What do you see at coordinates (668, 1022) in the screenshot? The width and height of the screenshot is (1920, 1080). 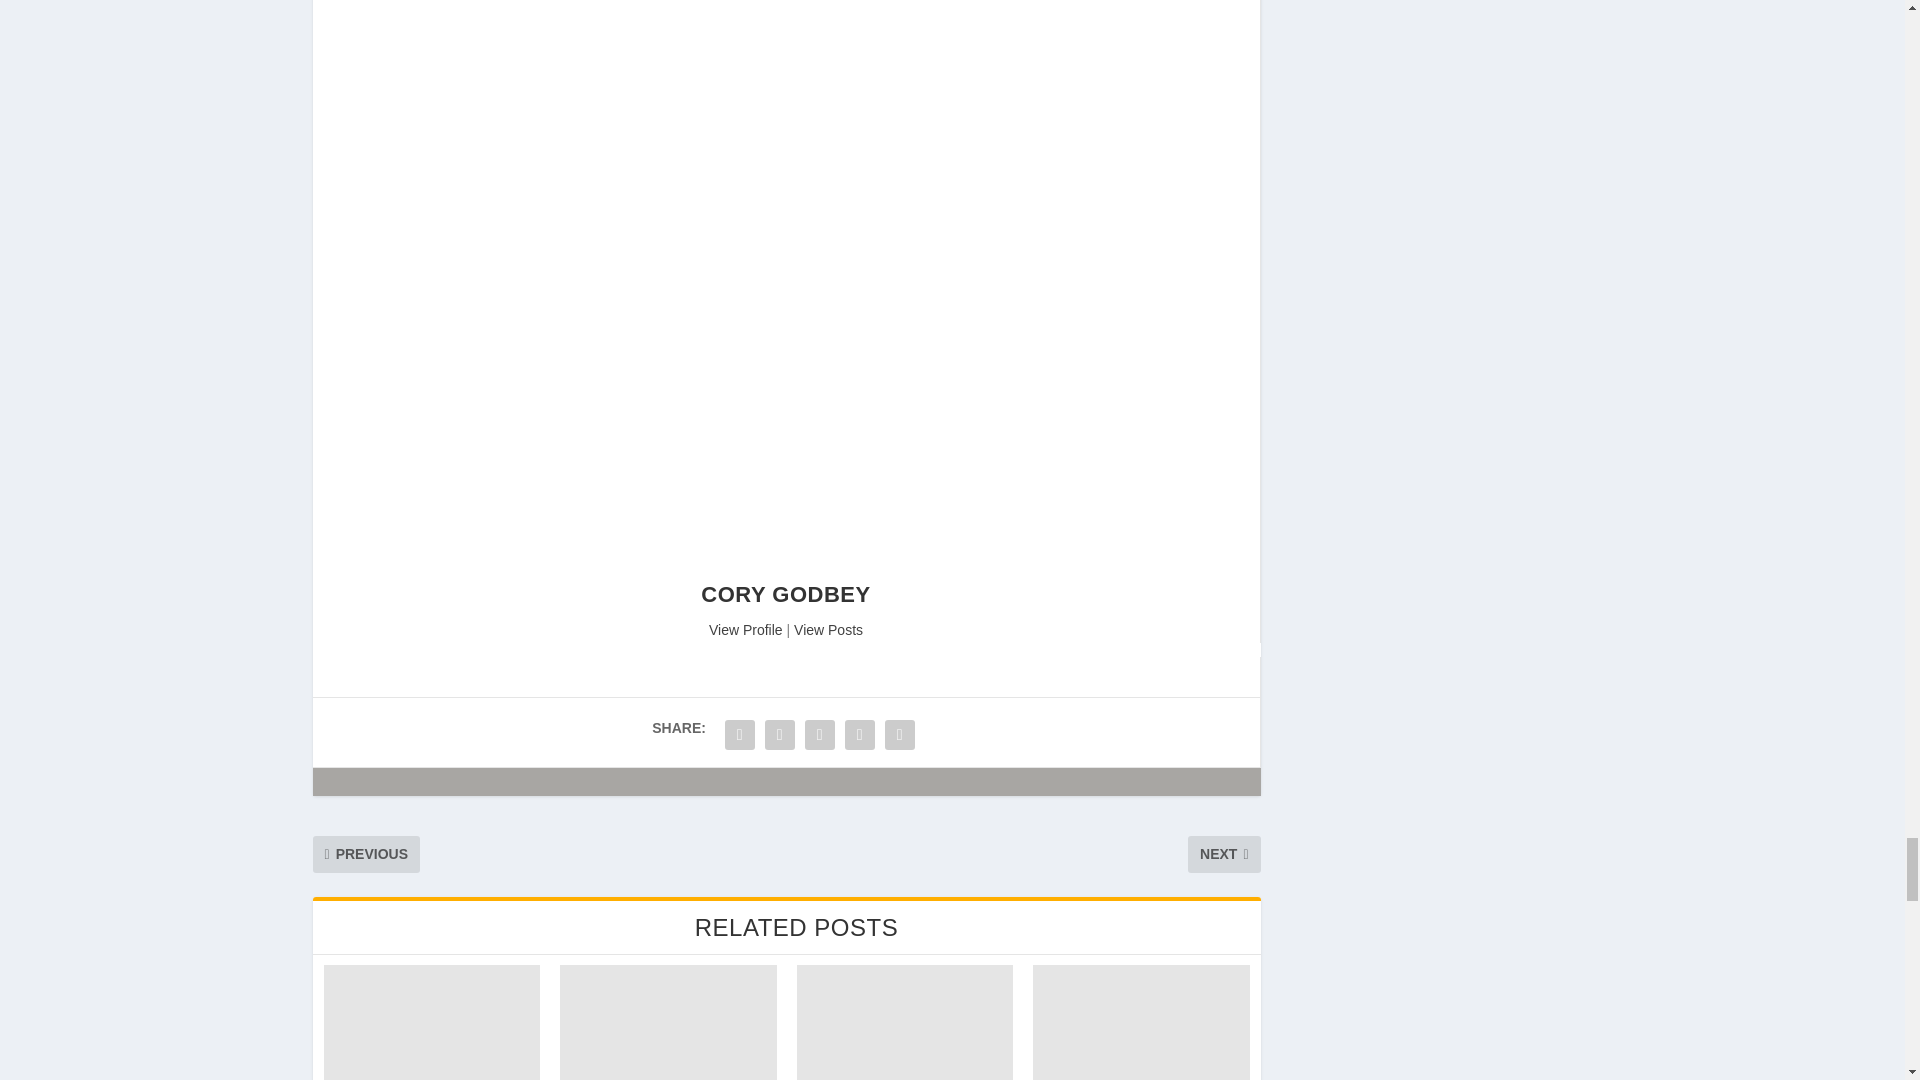 I see `A Sketchbook Preview: The Woods In-between` at bounding box center [668, 1022].